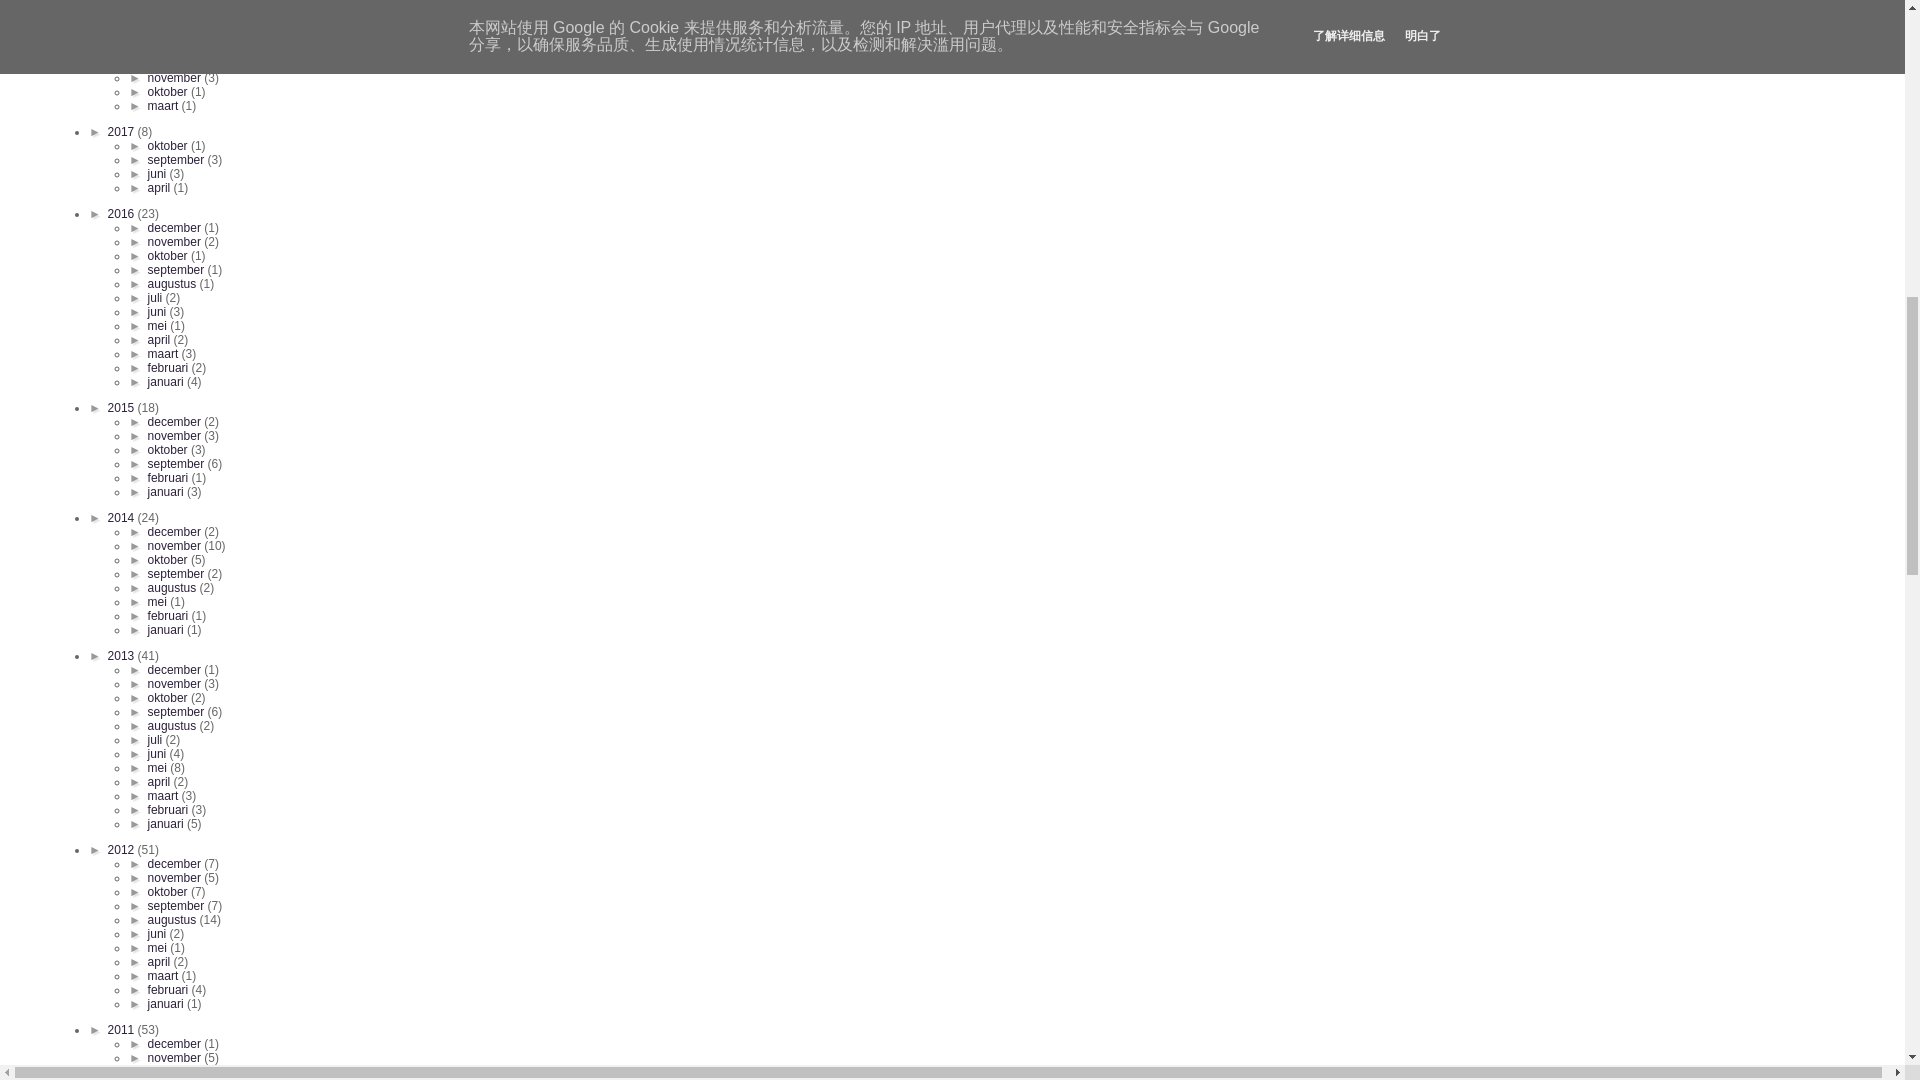 This screenshot has width=1920, height=1080. Describe the element at coordinates (158, 24) in the screenshot. I see `juni` at that location.